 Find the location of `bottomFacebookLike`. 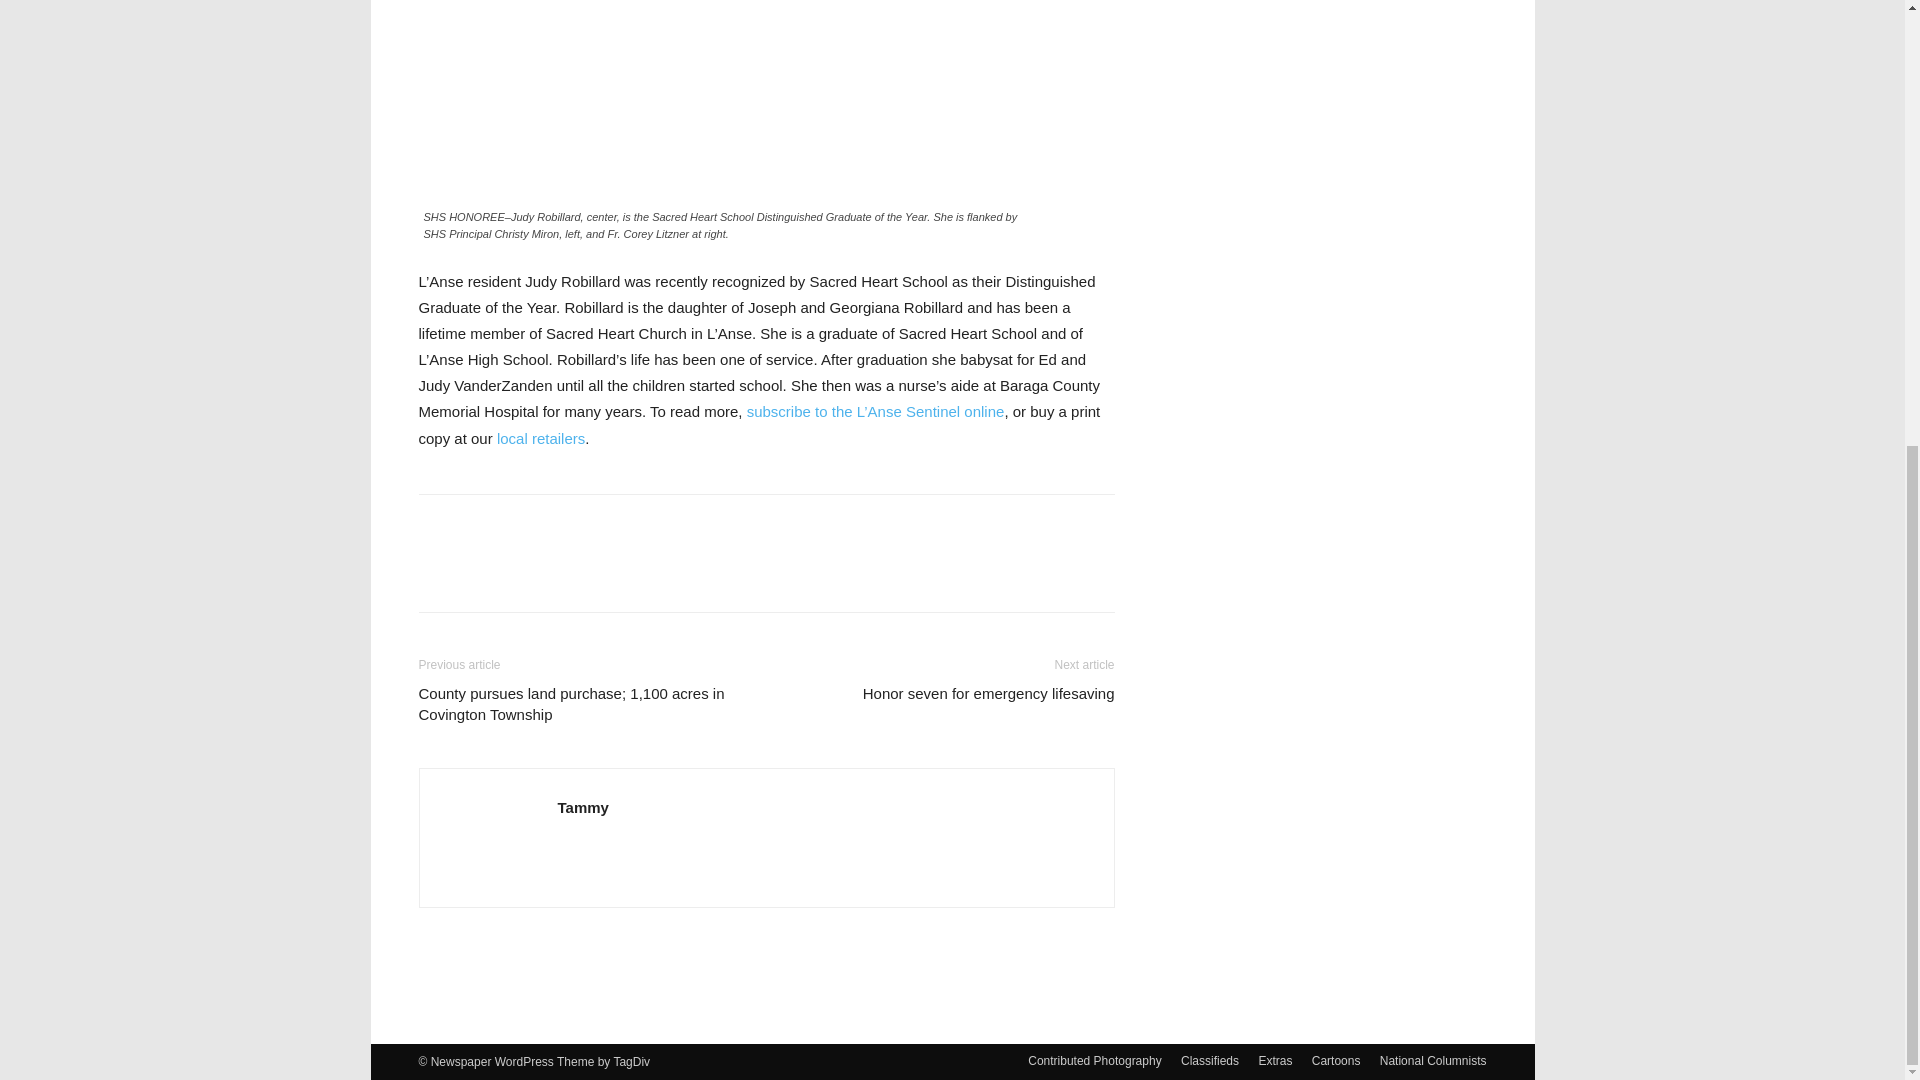

bottomFacebookLike is located at coordinates (568, 526).